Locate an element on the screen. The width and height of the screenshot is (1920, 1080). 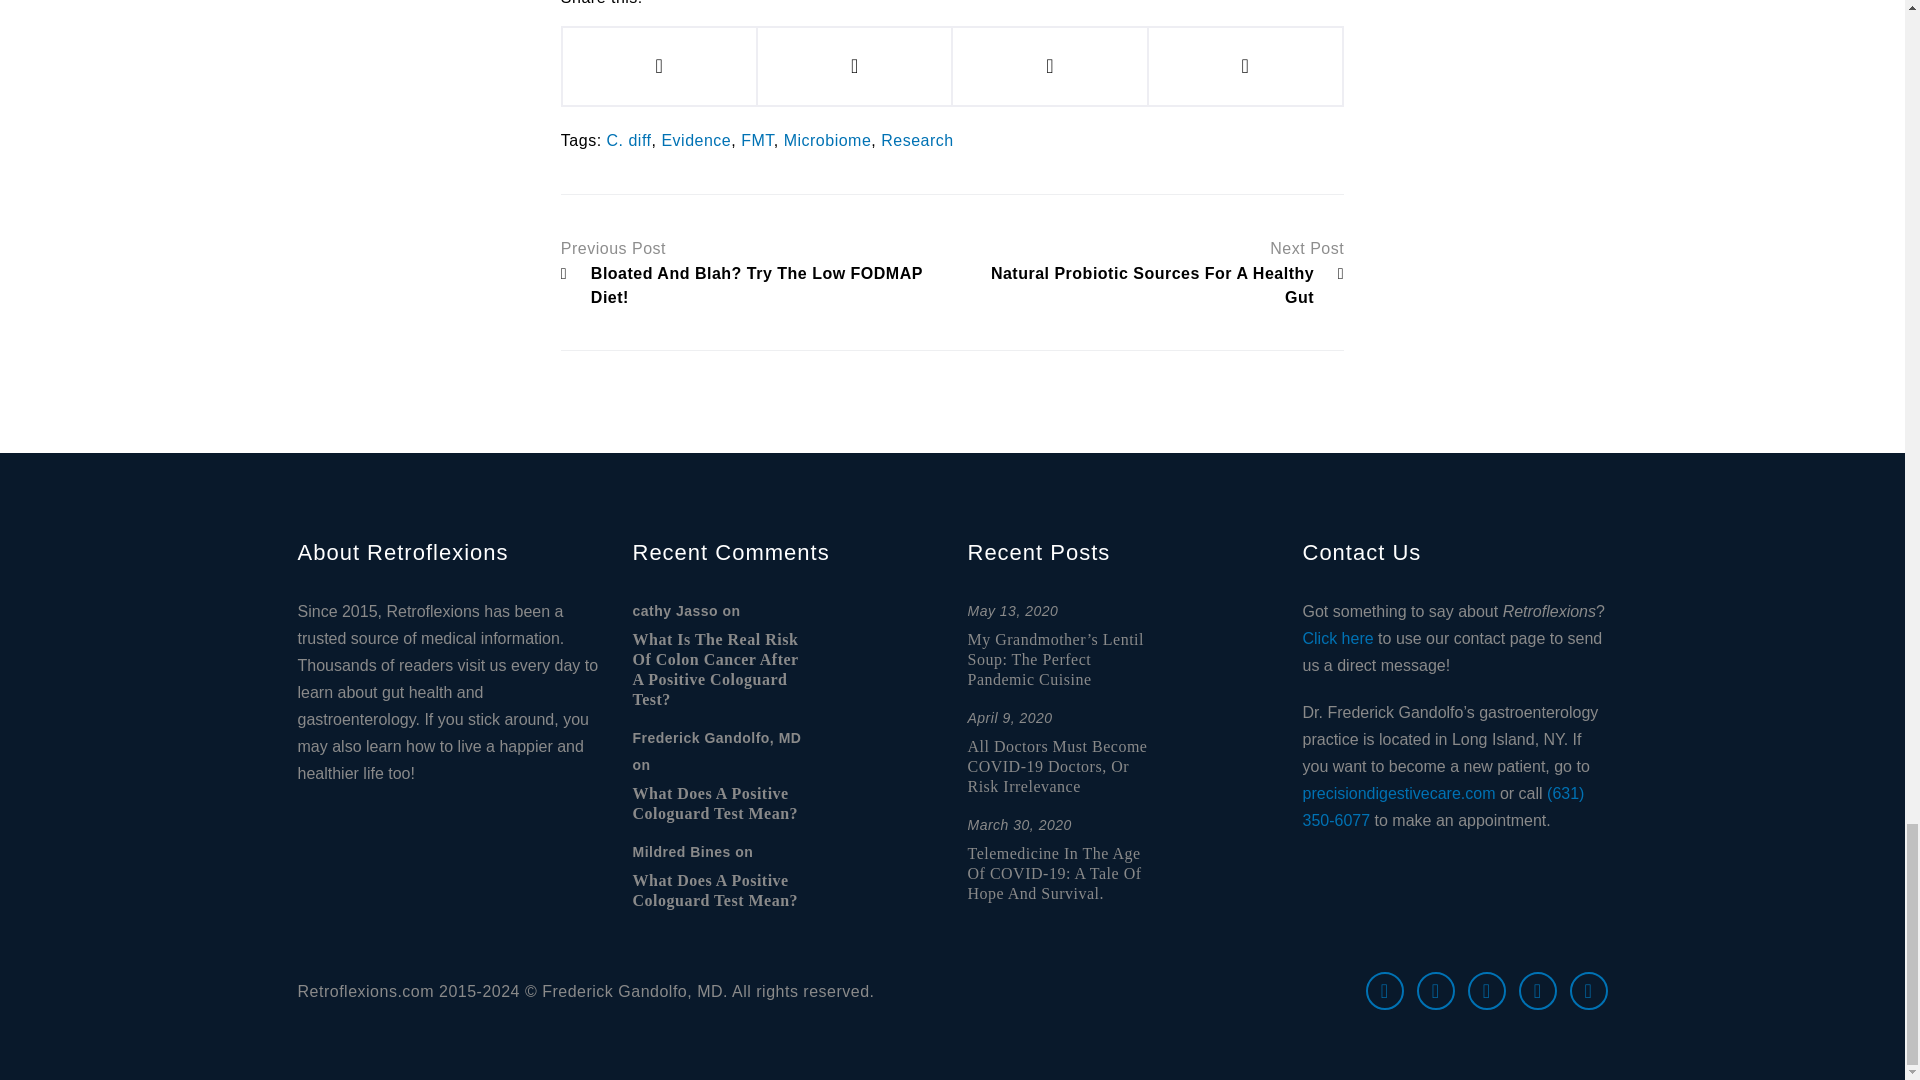
Share this on Pinterest is located at coordinates (1049, 66).